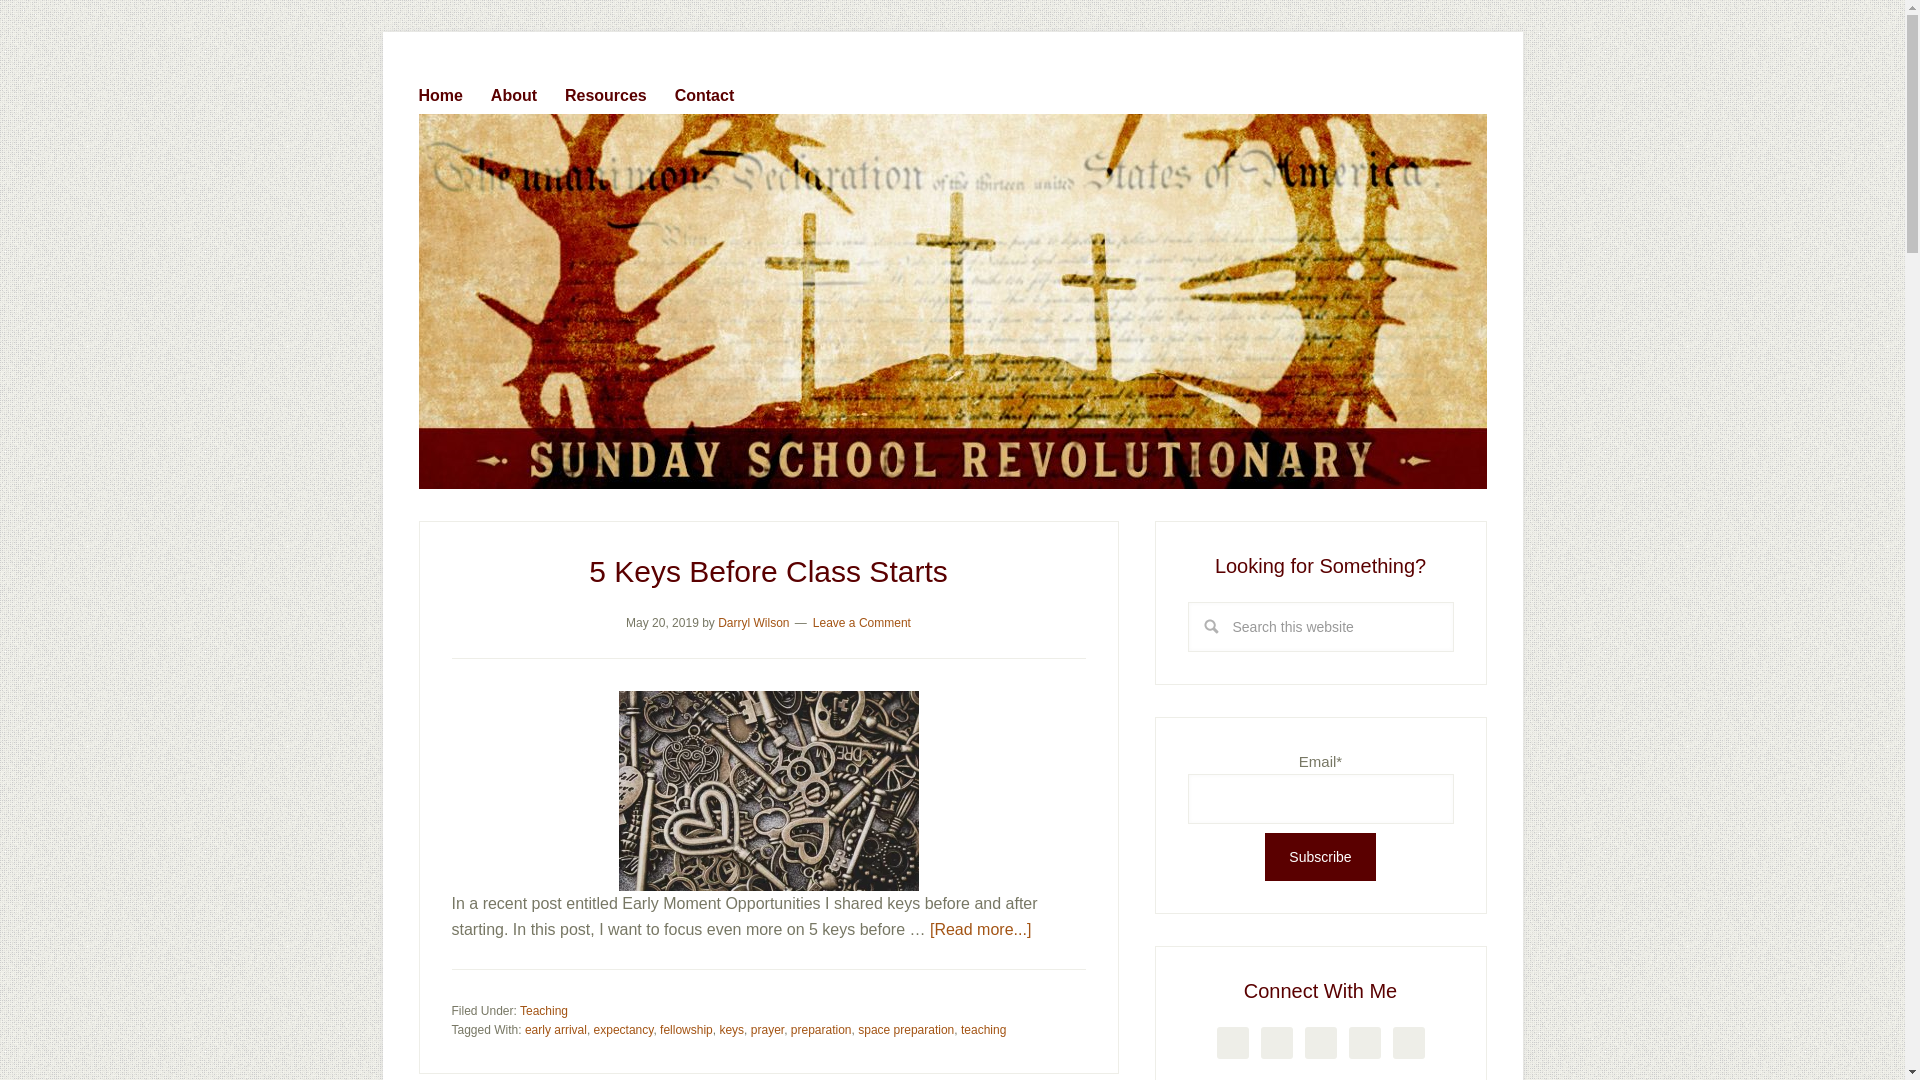 The image size is (1920, 1080). I want to click on Subscribe, so click(1320, 856).